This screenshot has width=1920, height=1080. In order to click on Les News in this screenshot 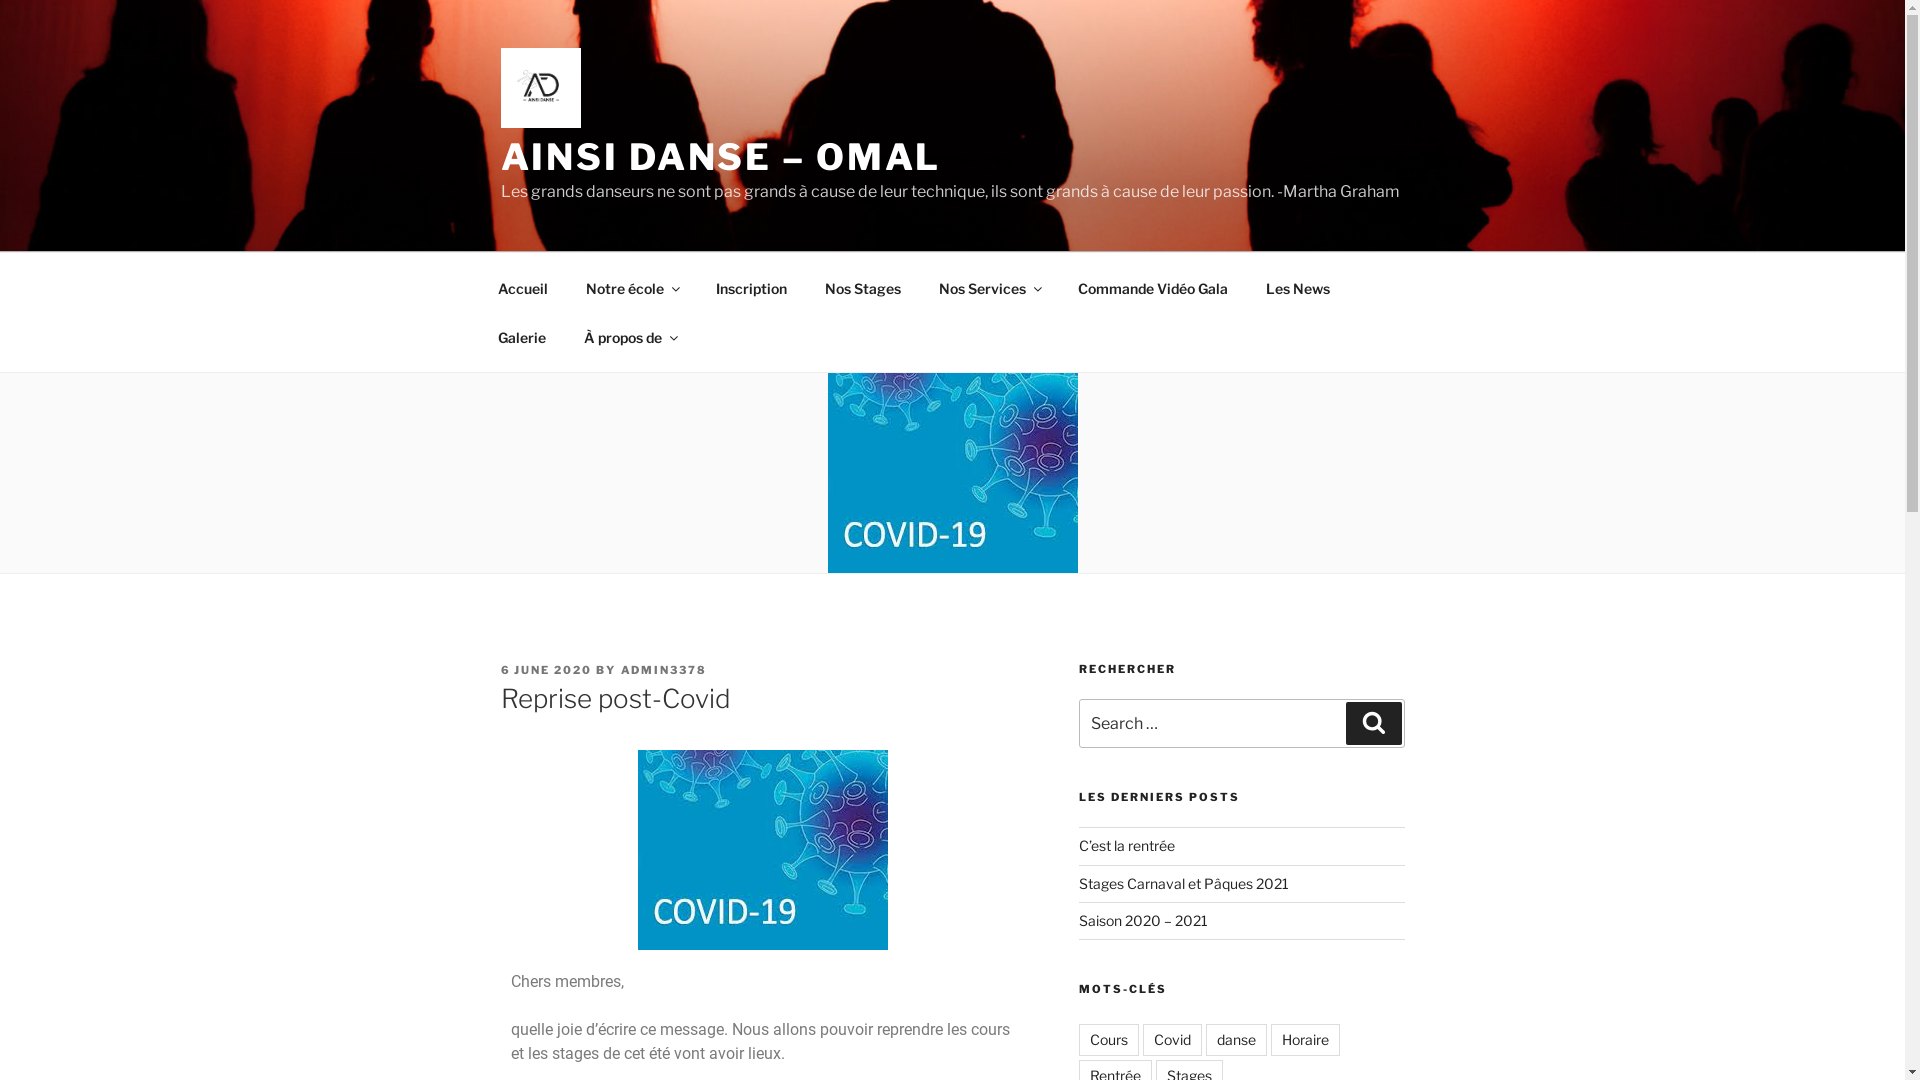, I will do `click(1298, 288)`.